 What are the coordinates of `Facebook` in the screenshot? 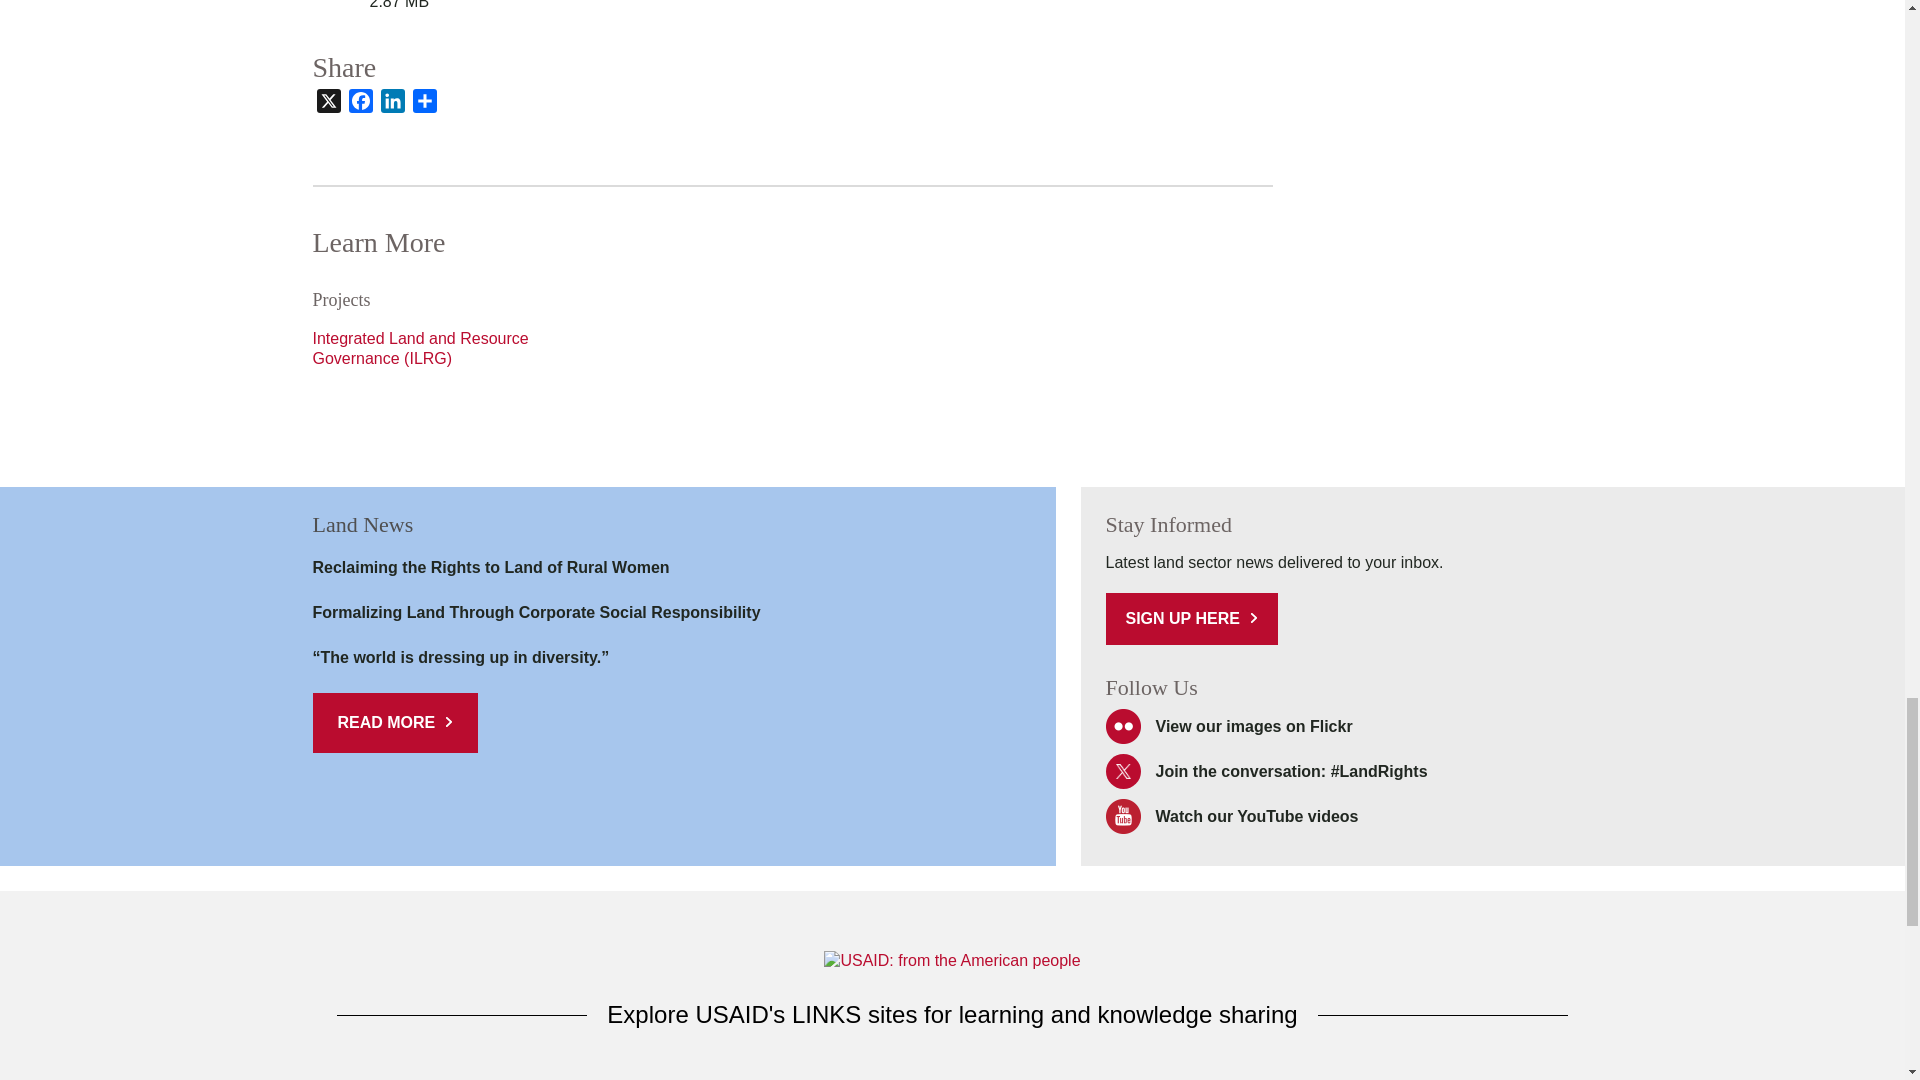 It's located at (360, 104).